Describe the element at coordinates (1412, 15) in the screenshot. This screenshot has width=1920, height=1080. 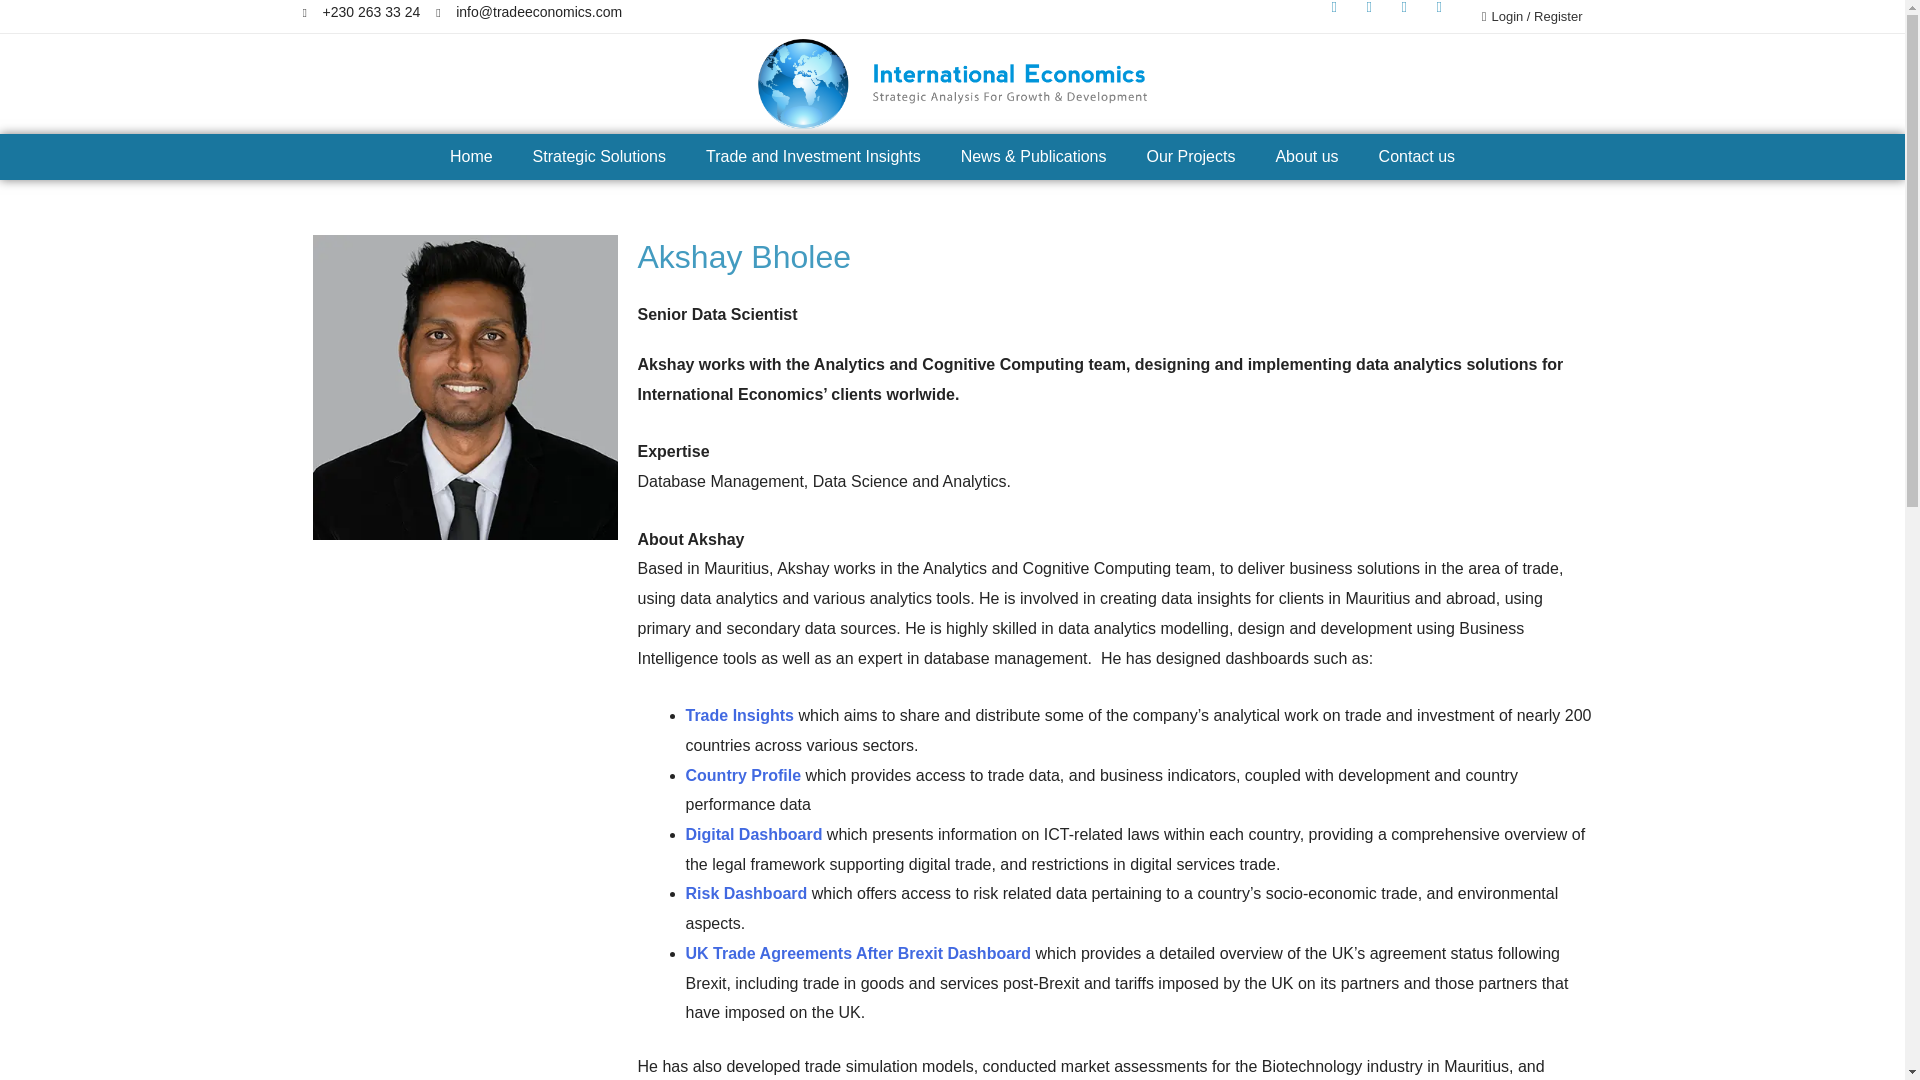
I see `X-twitter` at that location.